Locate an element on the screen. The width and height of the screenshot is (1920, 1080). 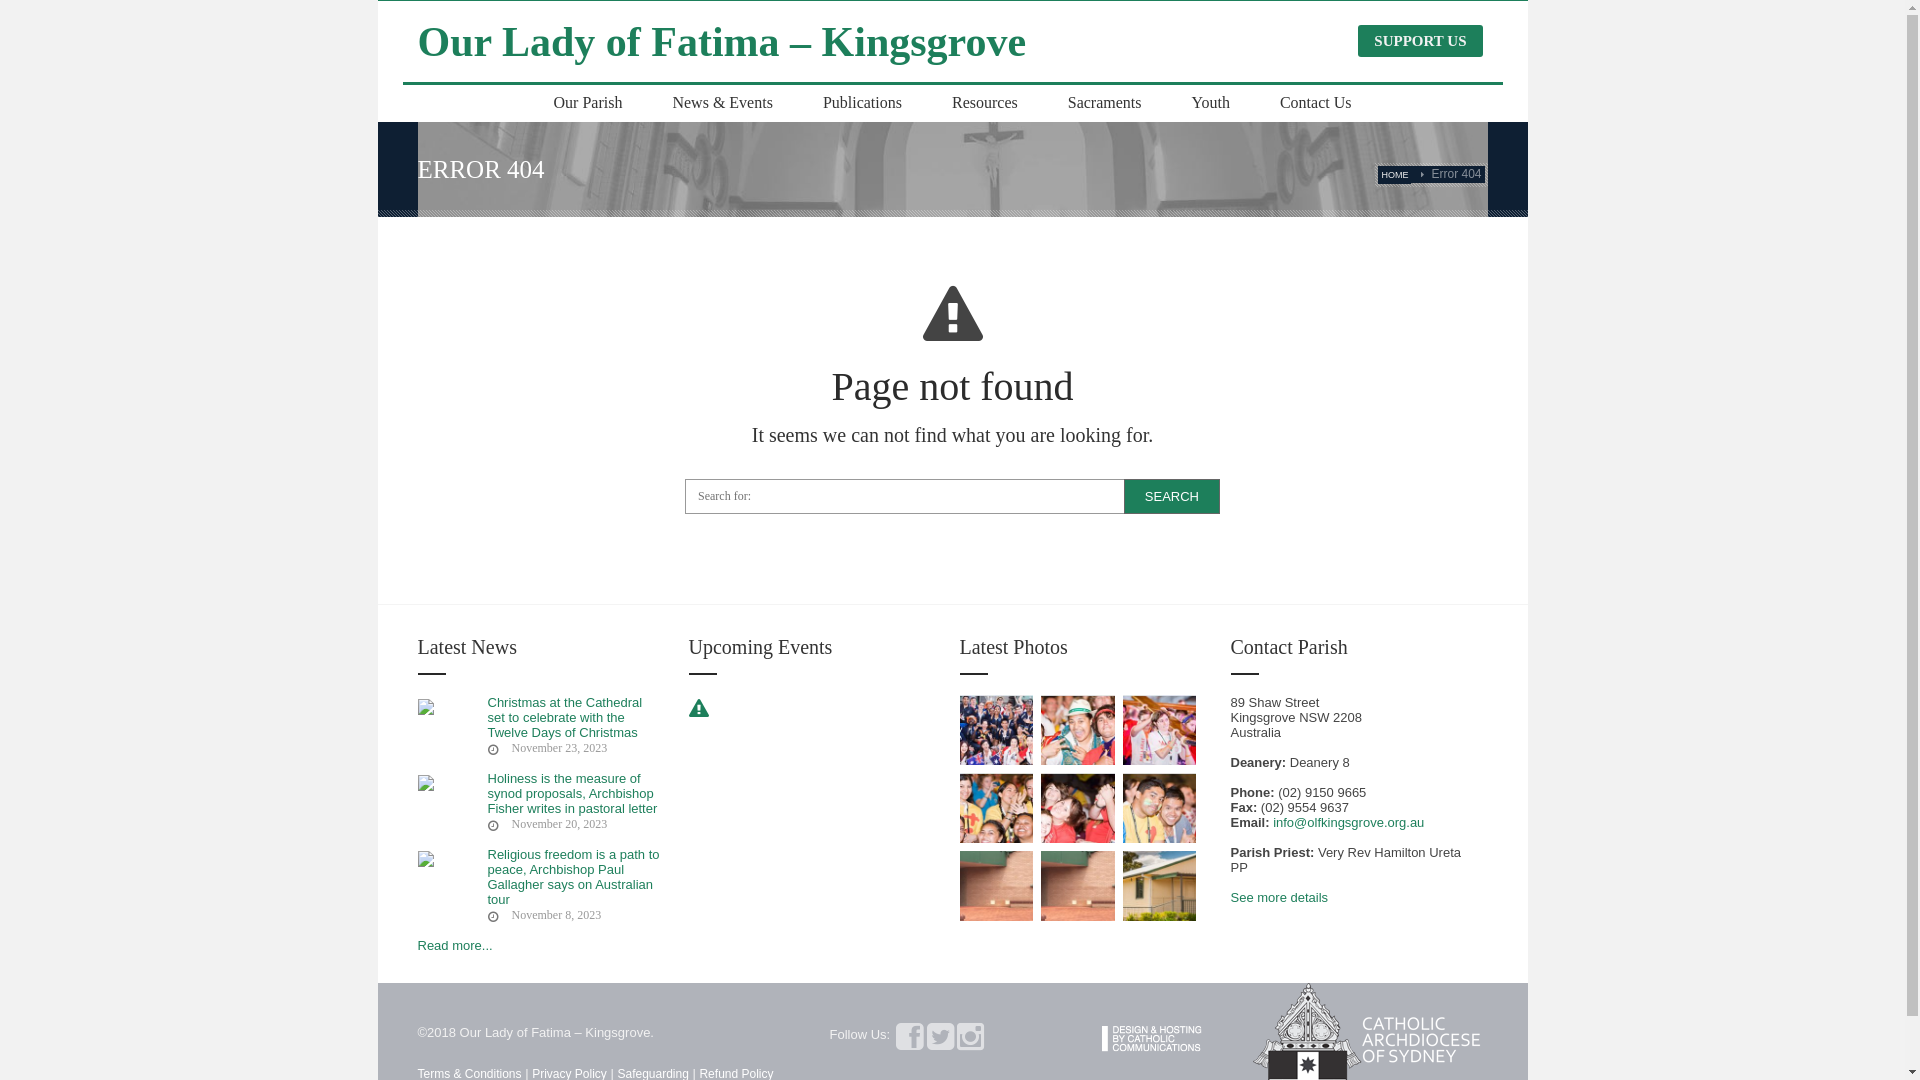
Contact Us is located at coordinates (1316, 103).